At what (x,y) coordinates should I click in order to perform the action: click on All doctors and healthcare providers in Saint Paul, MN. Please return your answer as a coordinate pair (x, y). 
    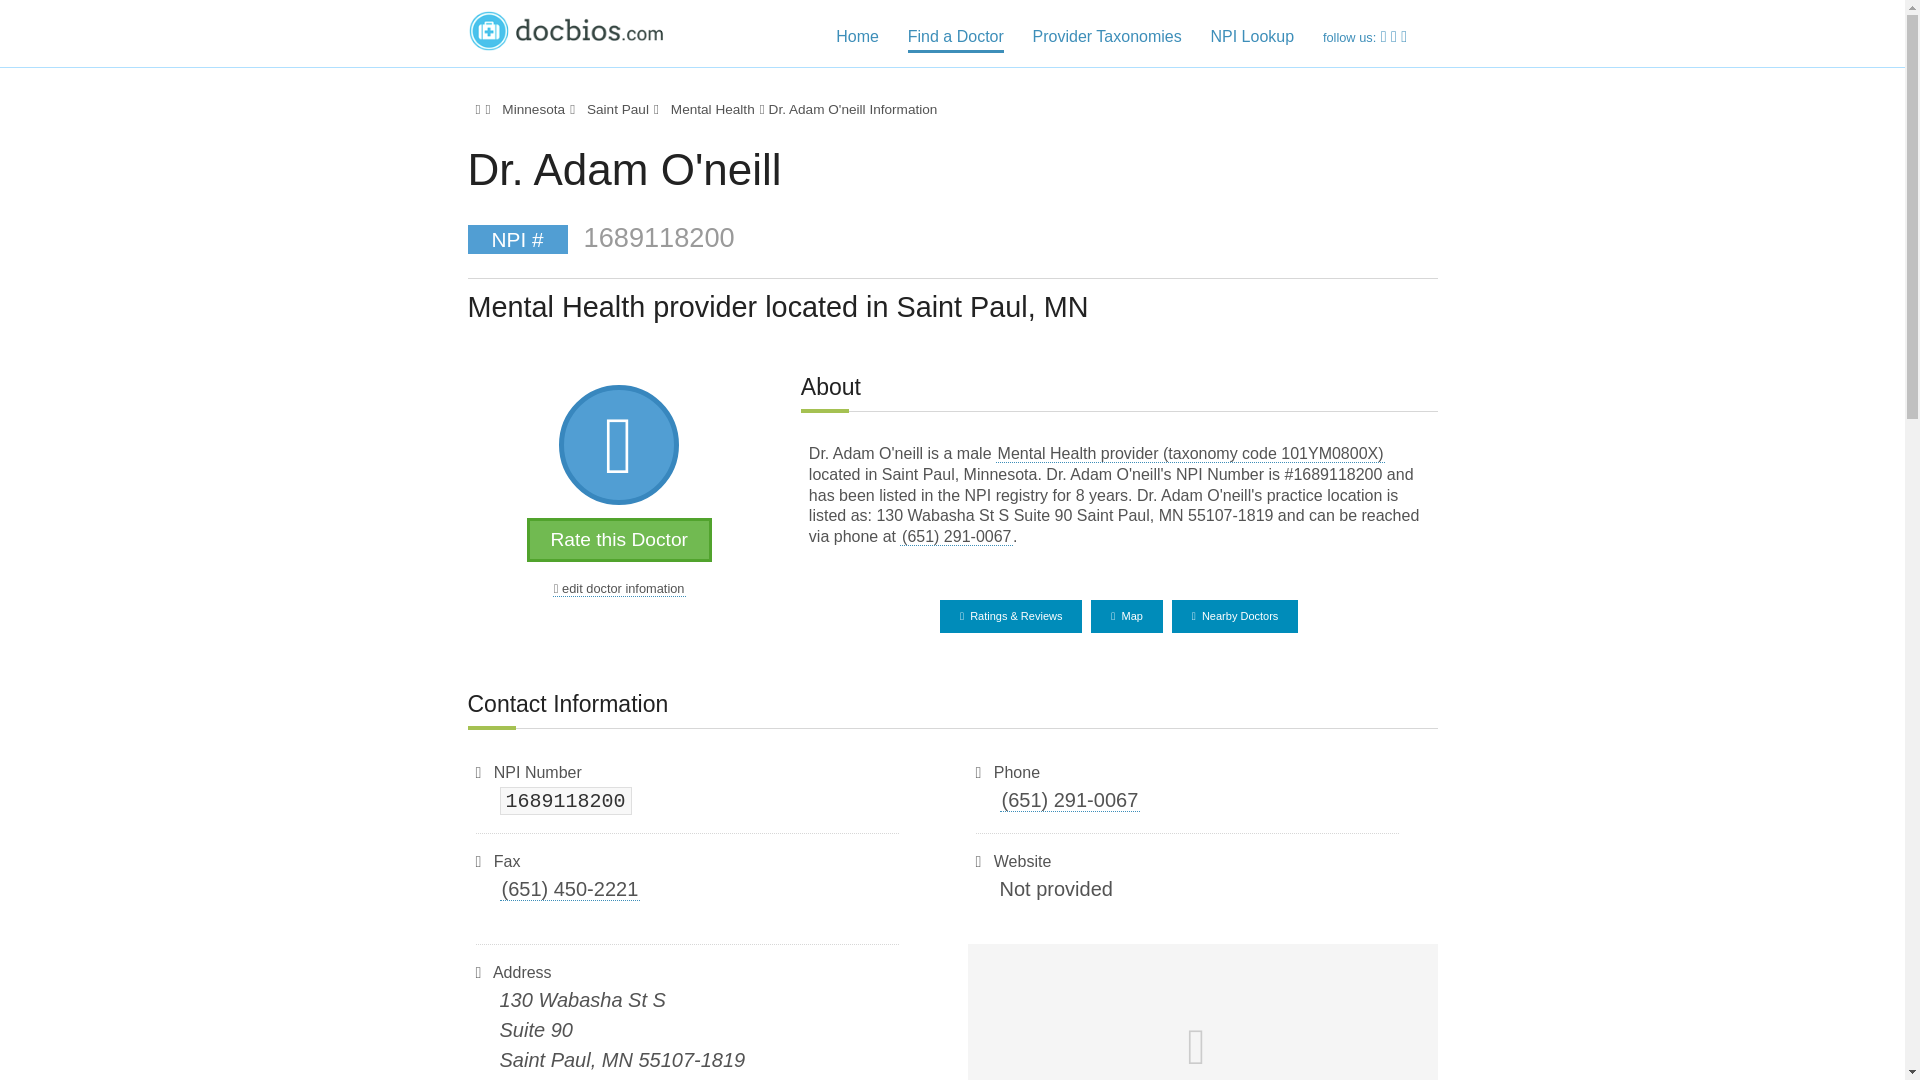
    Looking at the image, I should click on (616, 108).